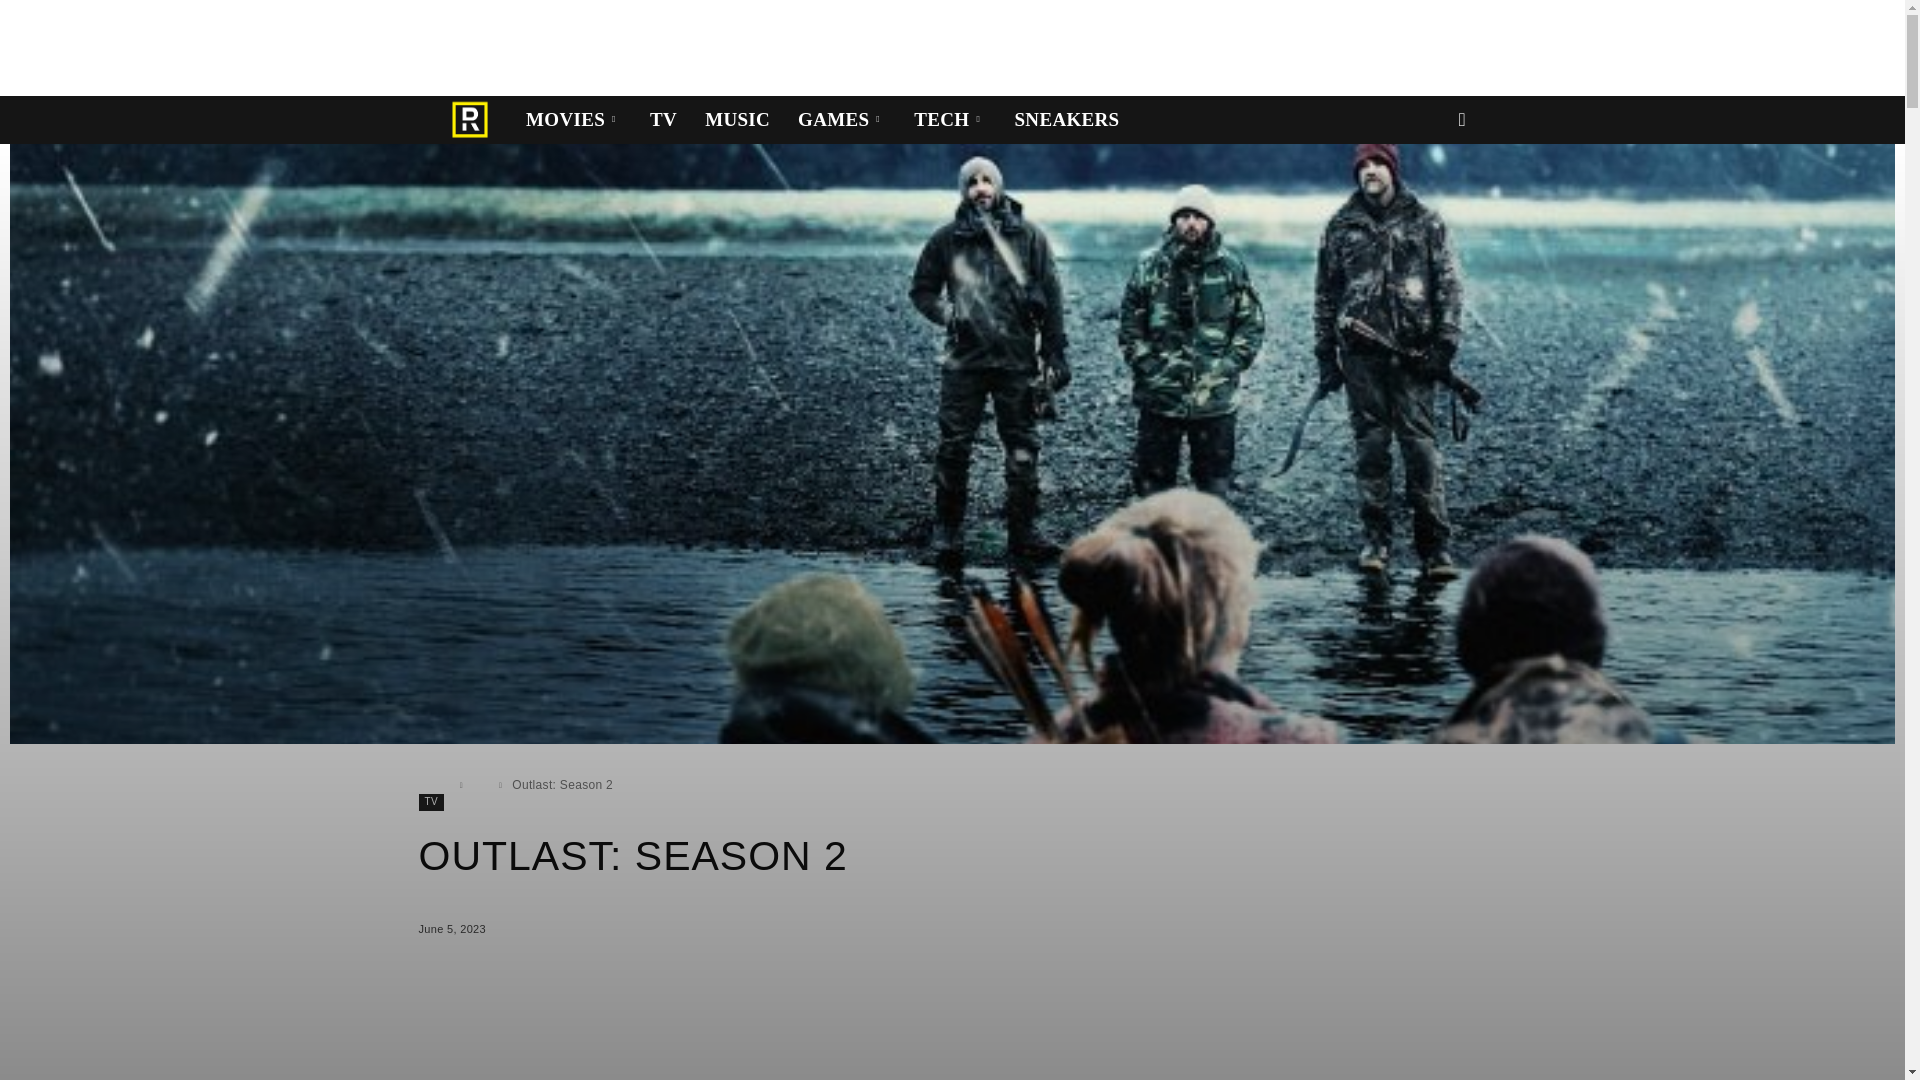  I want to click on Release Details, so click(470, 120).